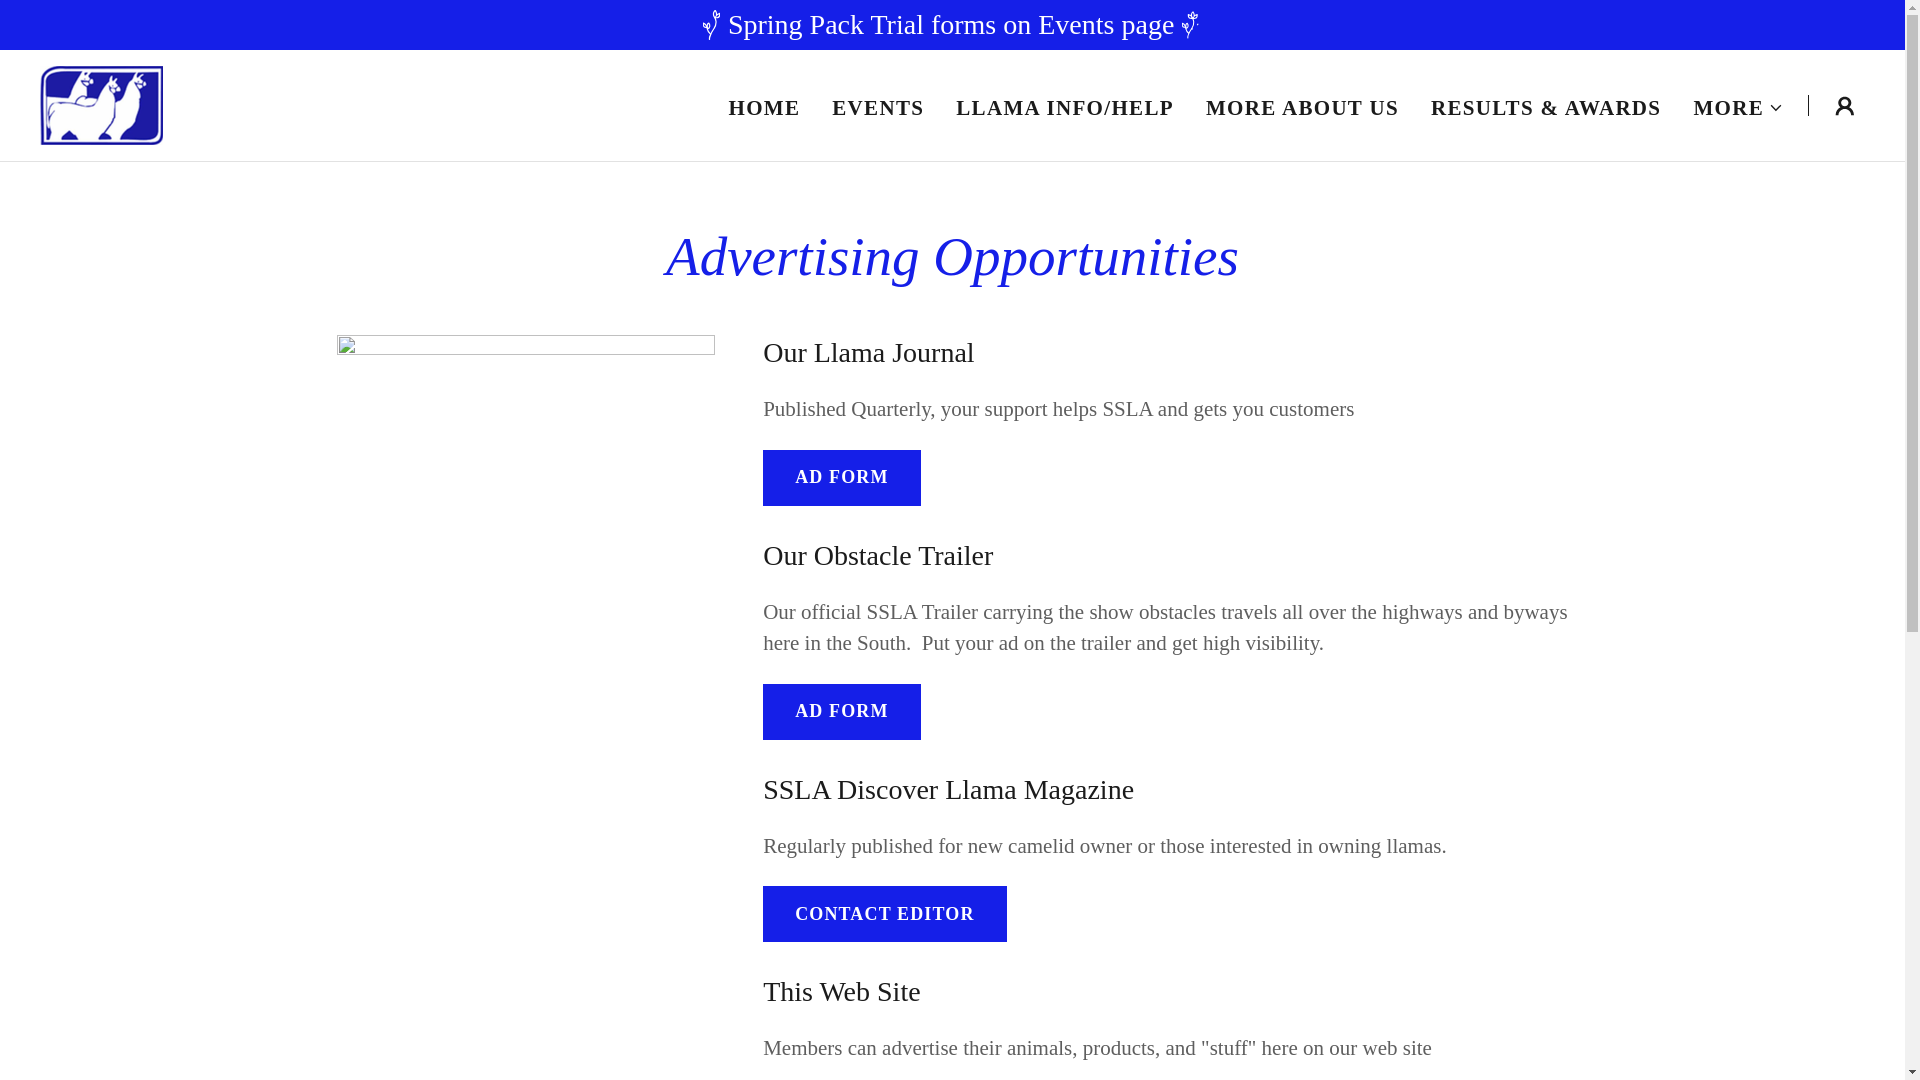 This screenshot has height=1080, width=1920. Describe the element at coordinates (1302, 108) in the screenshot. I see `MORE ABOUT US` at that location.